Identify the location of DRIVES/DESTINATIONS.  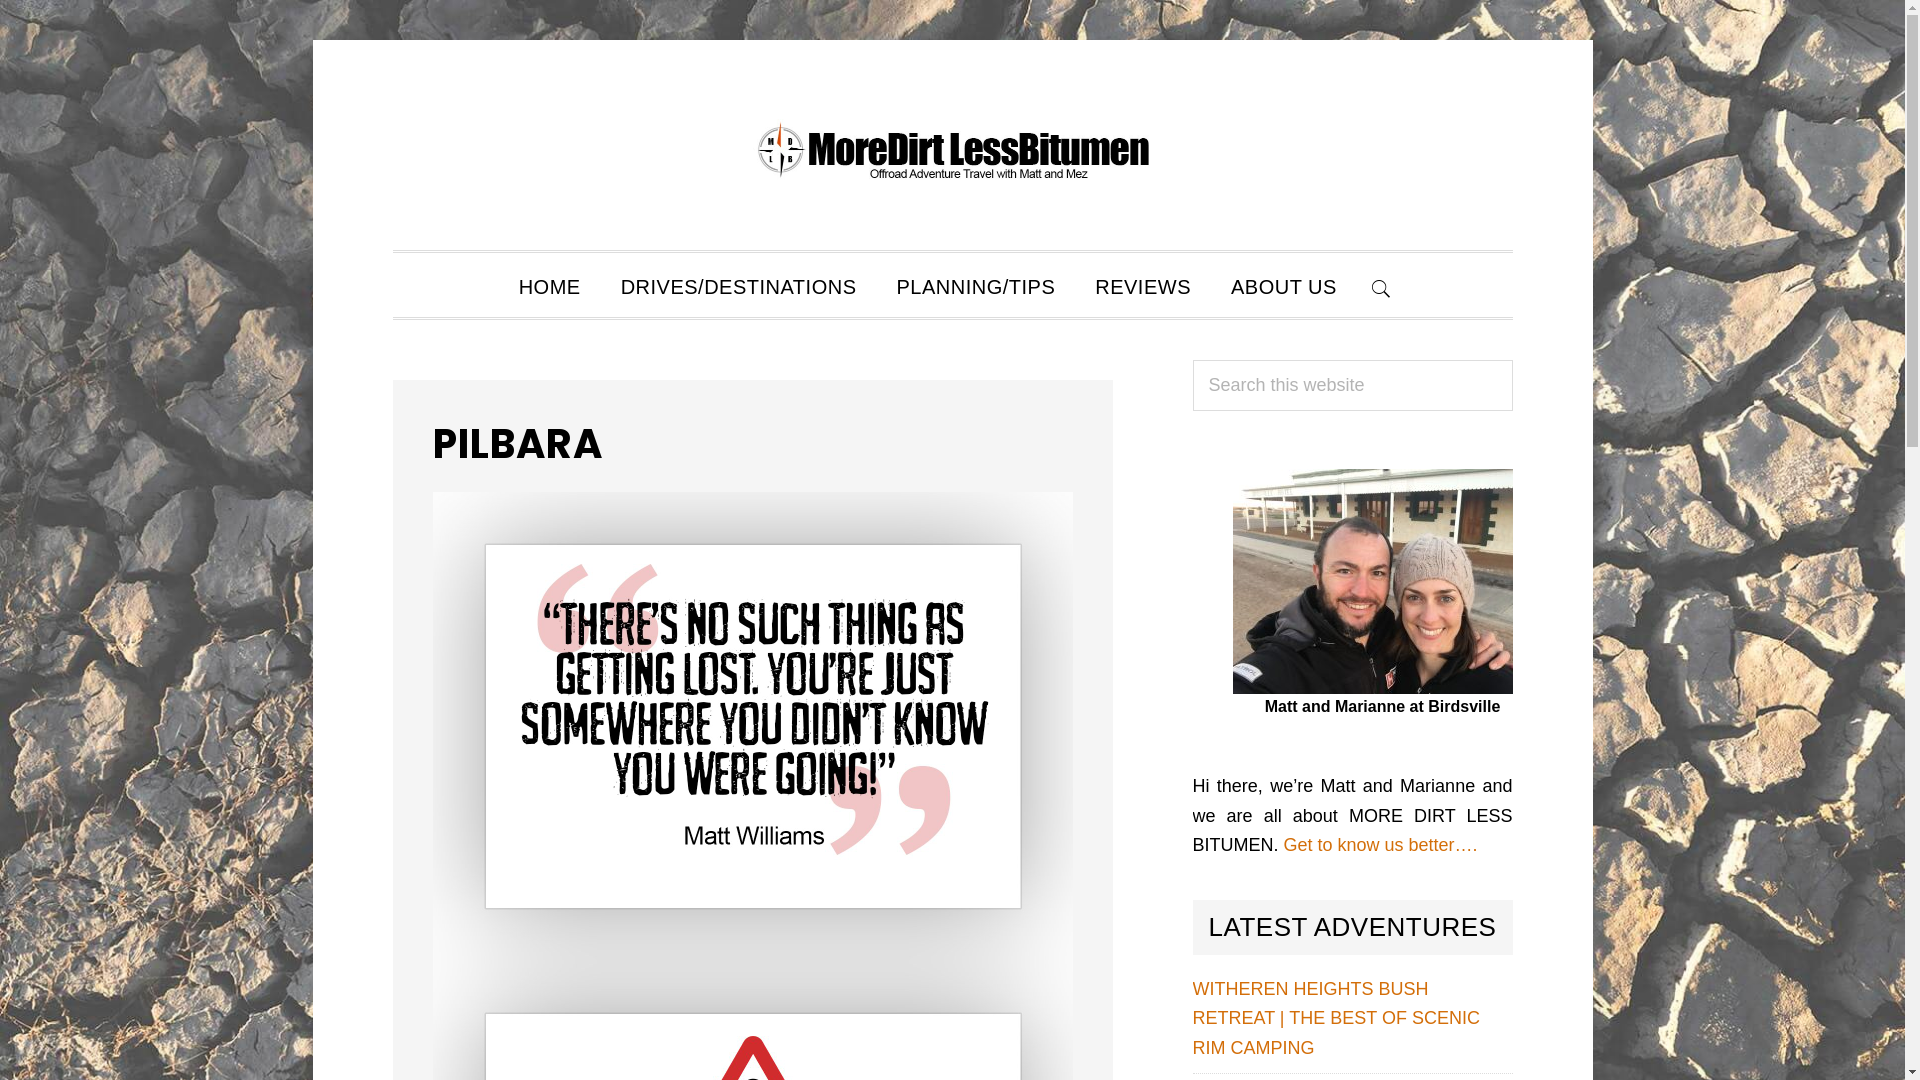
(739, 285).